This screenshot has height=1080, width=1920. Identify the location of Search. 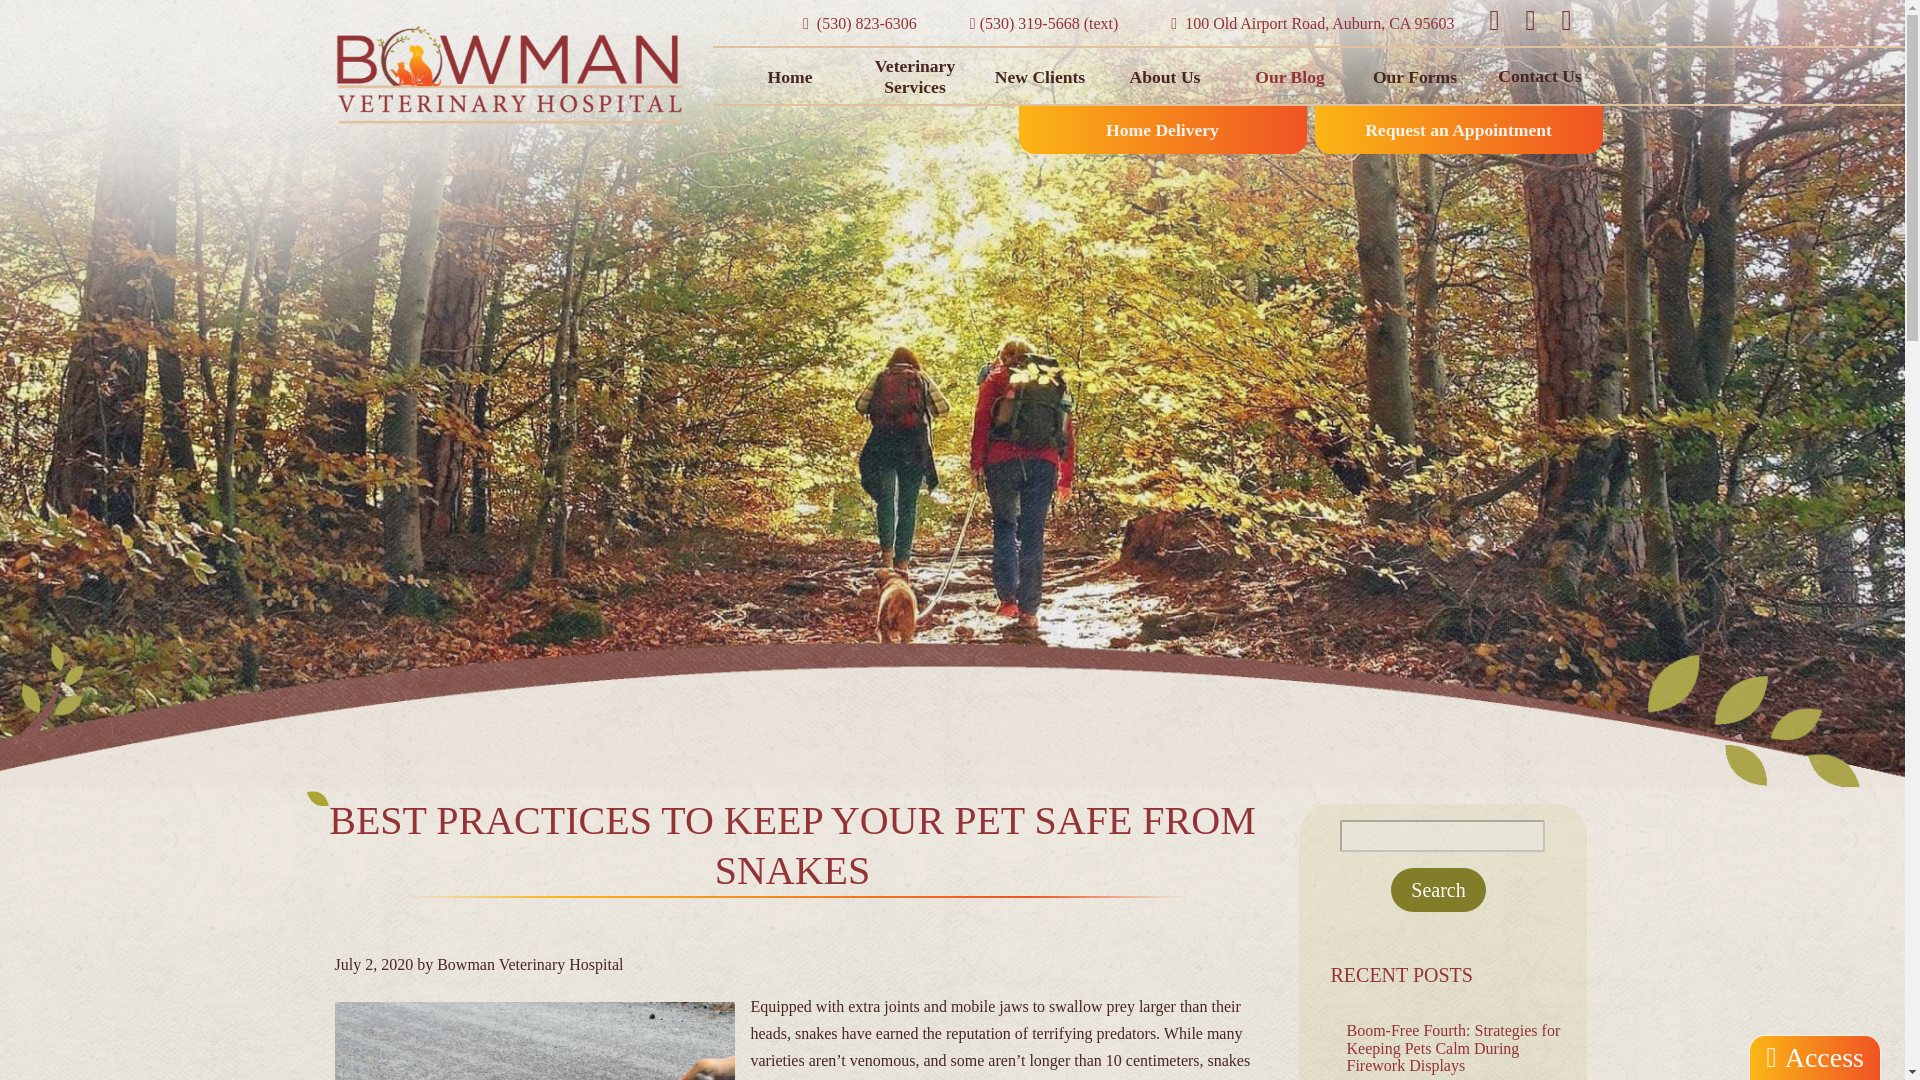
(1437, 890).